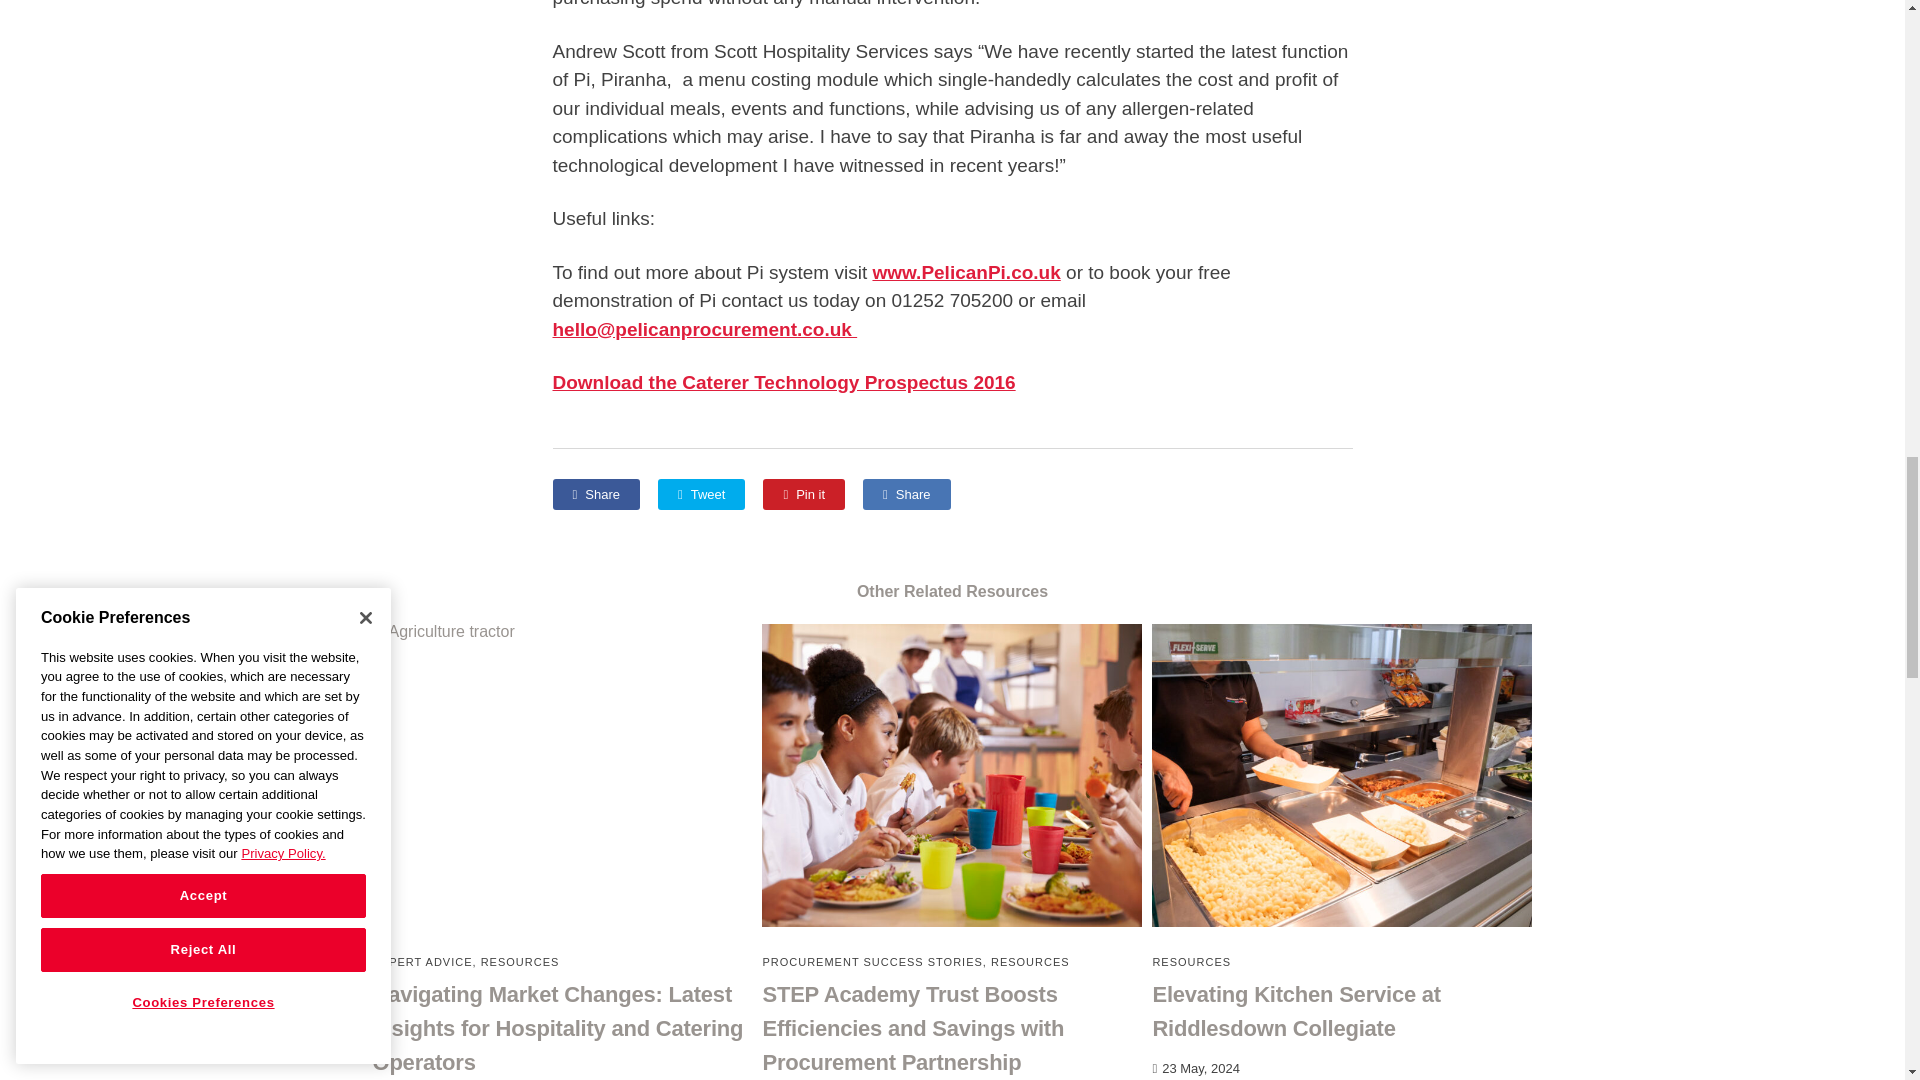 This screenshot has height=1080, width=1920. What do you see at coordinates (965, 272) in the screenshot?
I see `www.PelicanPi.co.uk` at bounding box center [965, 272].